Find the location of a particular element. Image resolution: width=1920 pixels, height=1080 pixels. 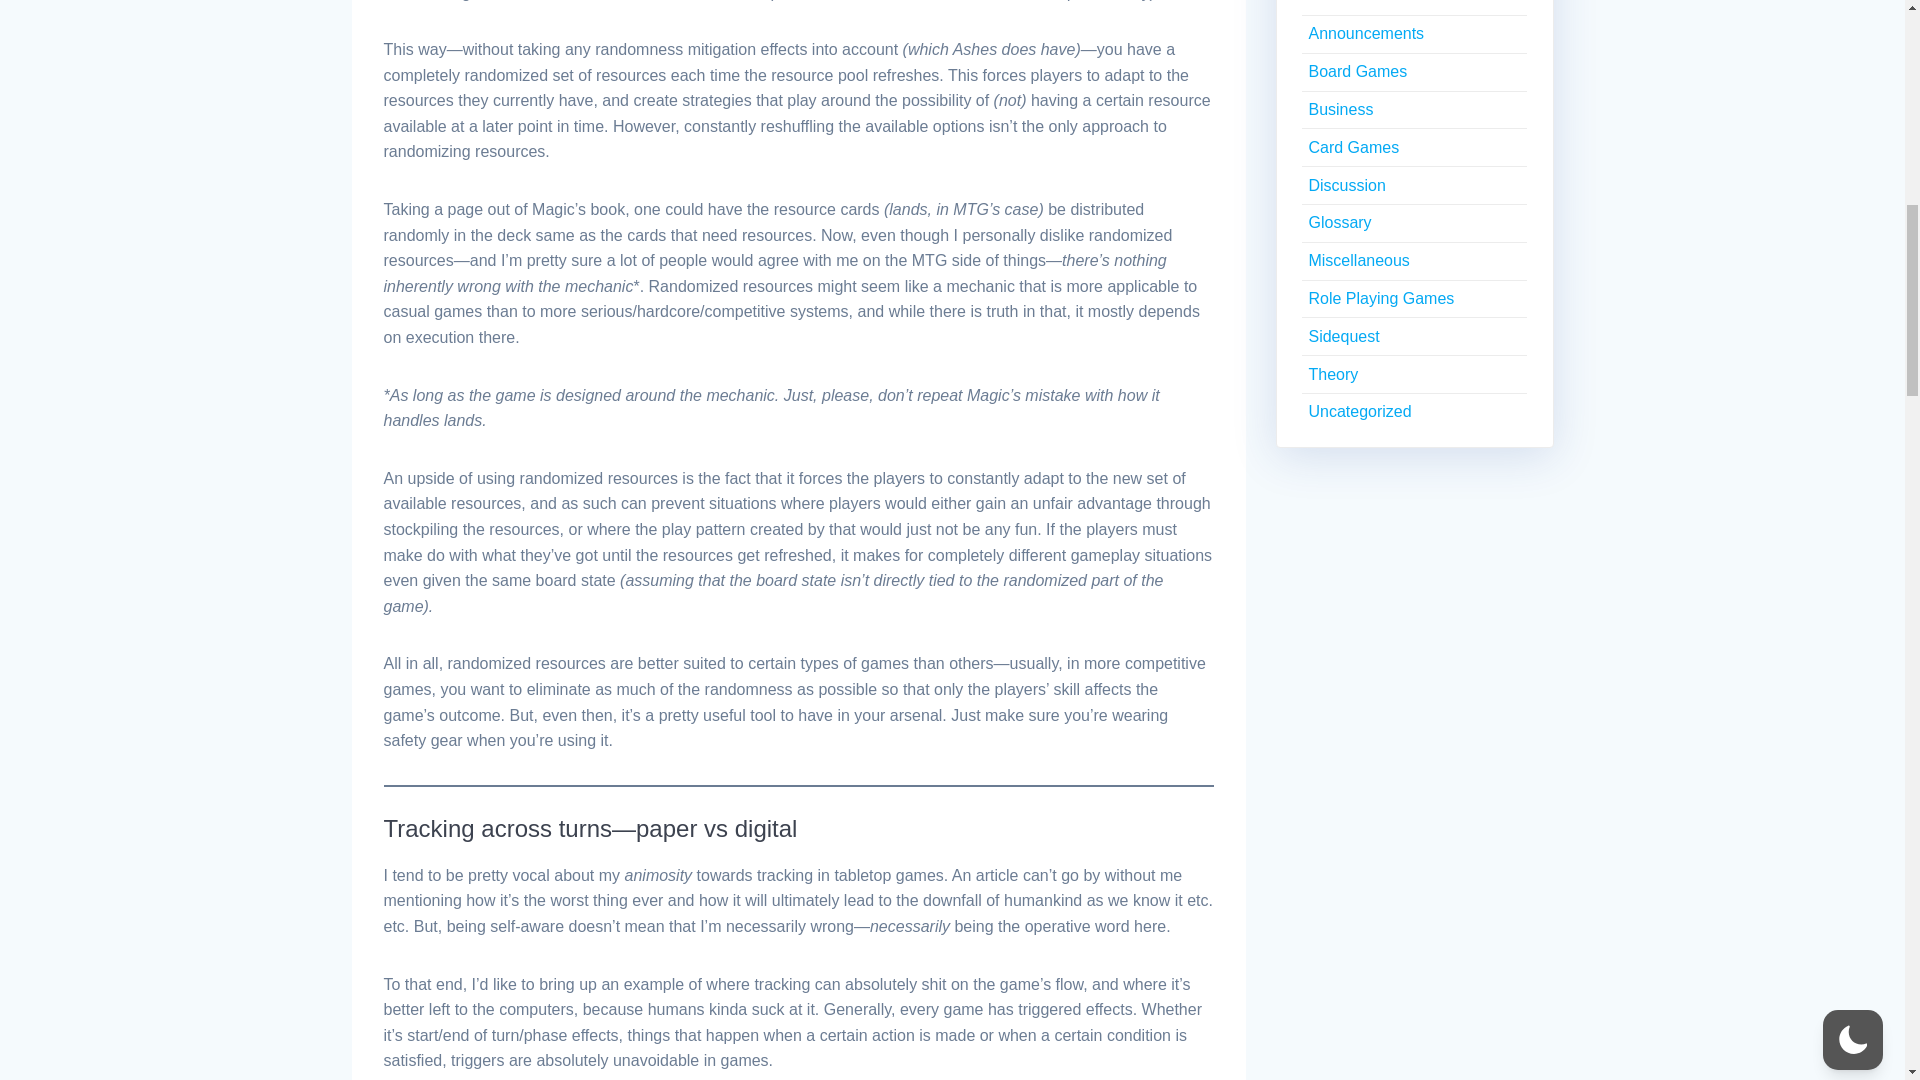

Uncategorized is located at coordinates (1359, 411).